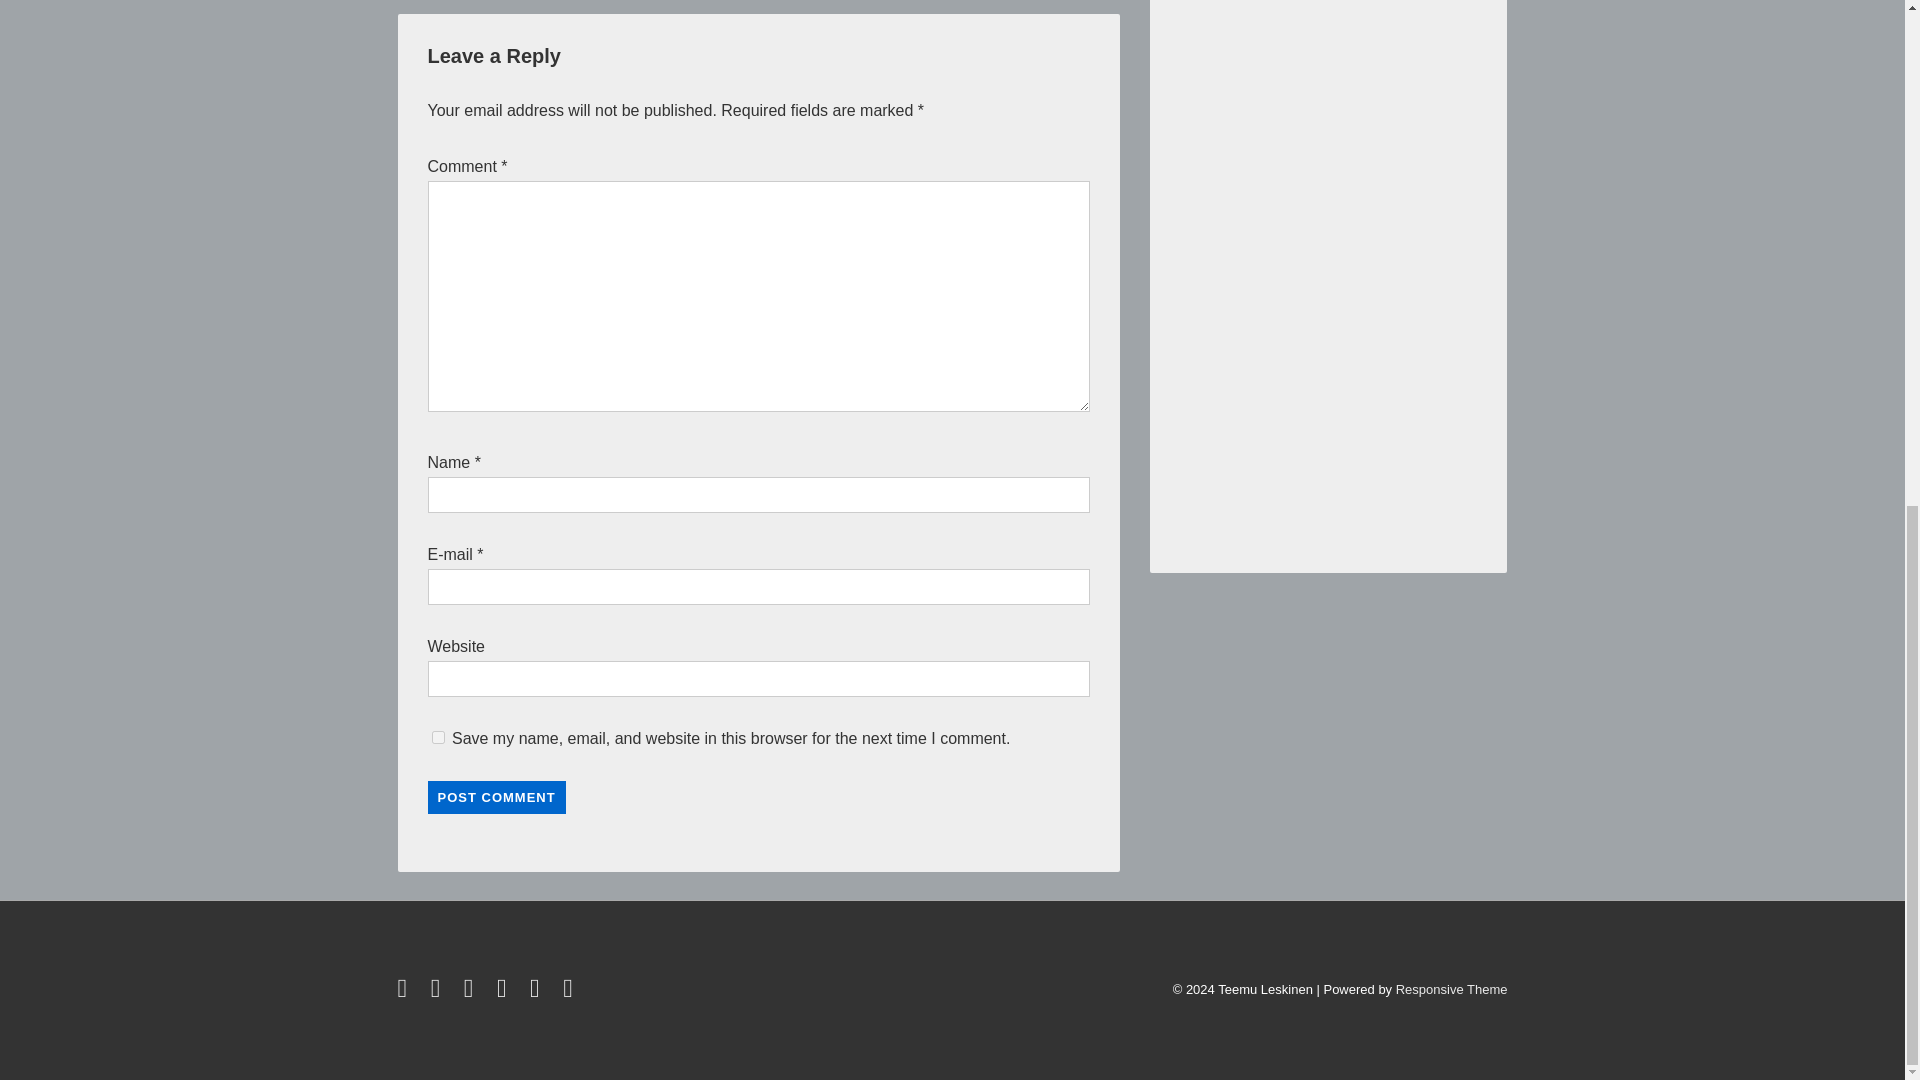 The width and height of the screenshot is (1920, 1080). I want to click on yes, so click(438, 738).